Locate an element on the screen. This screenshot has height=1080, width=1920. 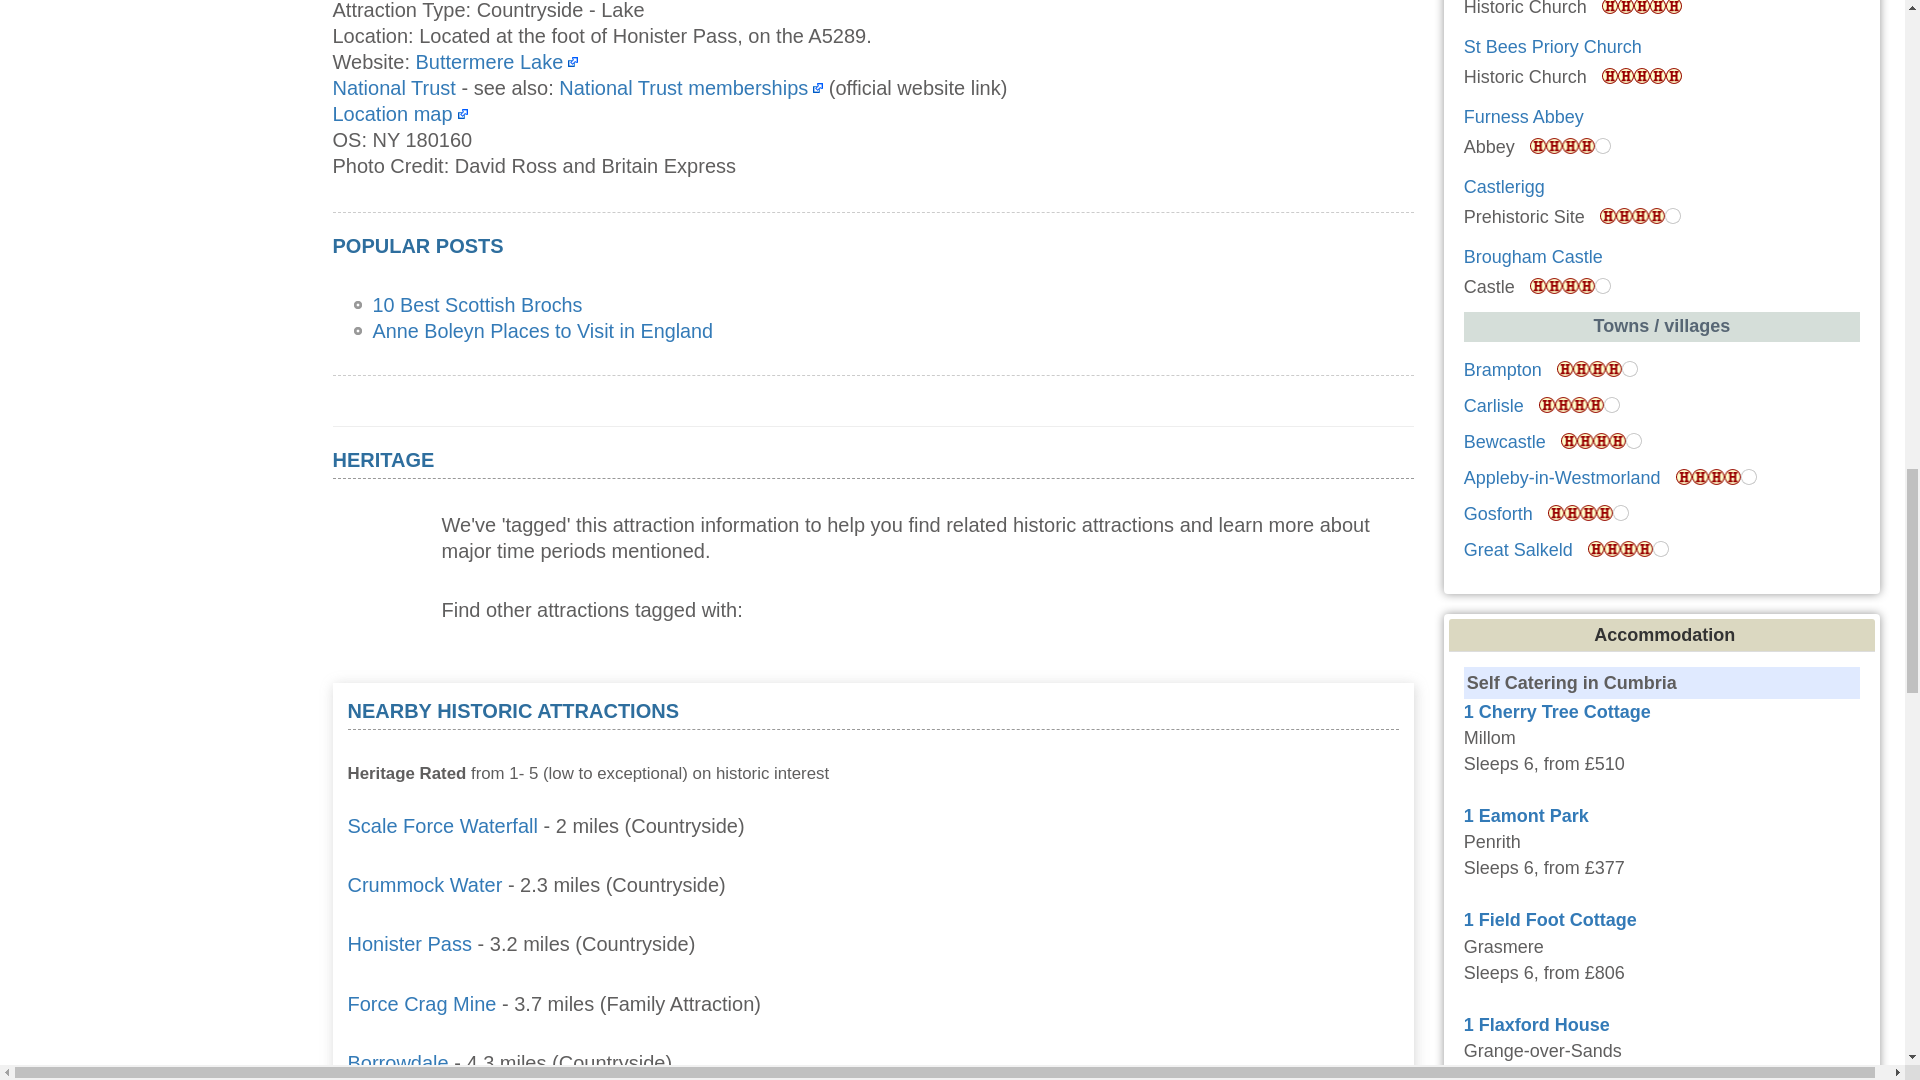
Force Crag Mine, Family Attraction is located at coordinates (422, 1004).